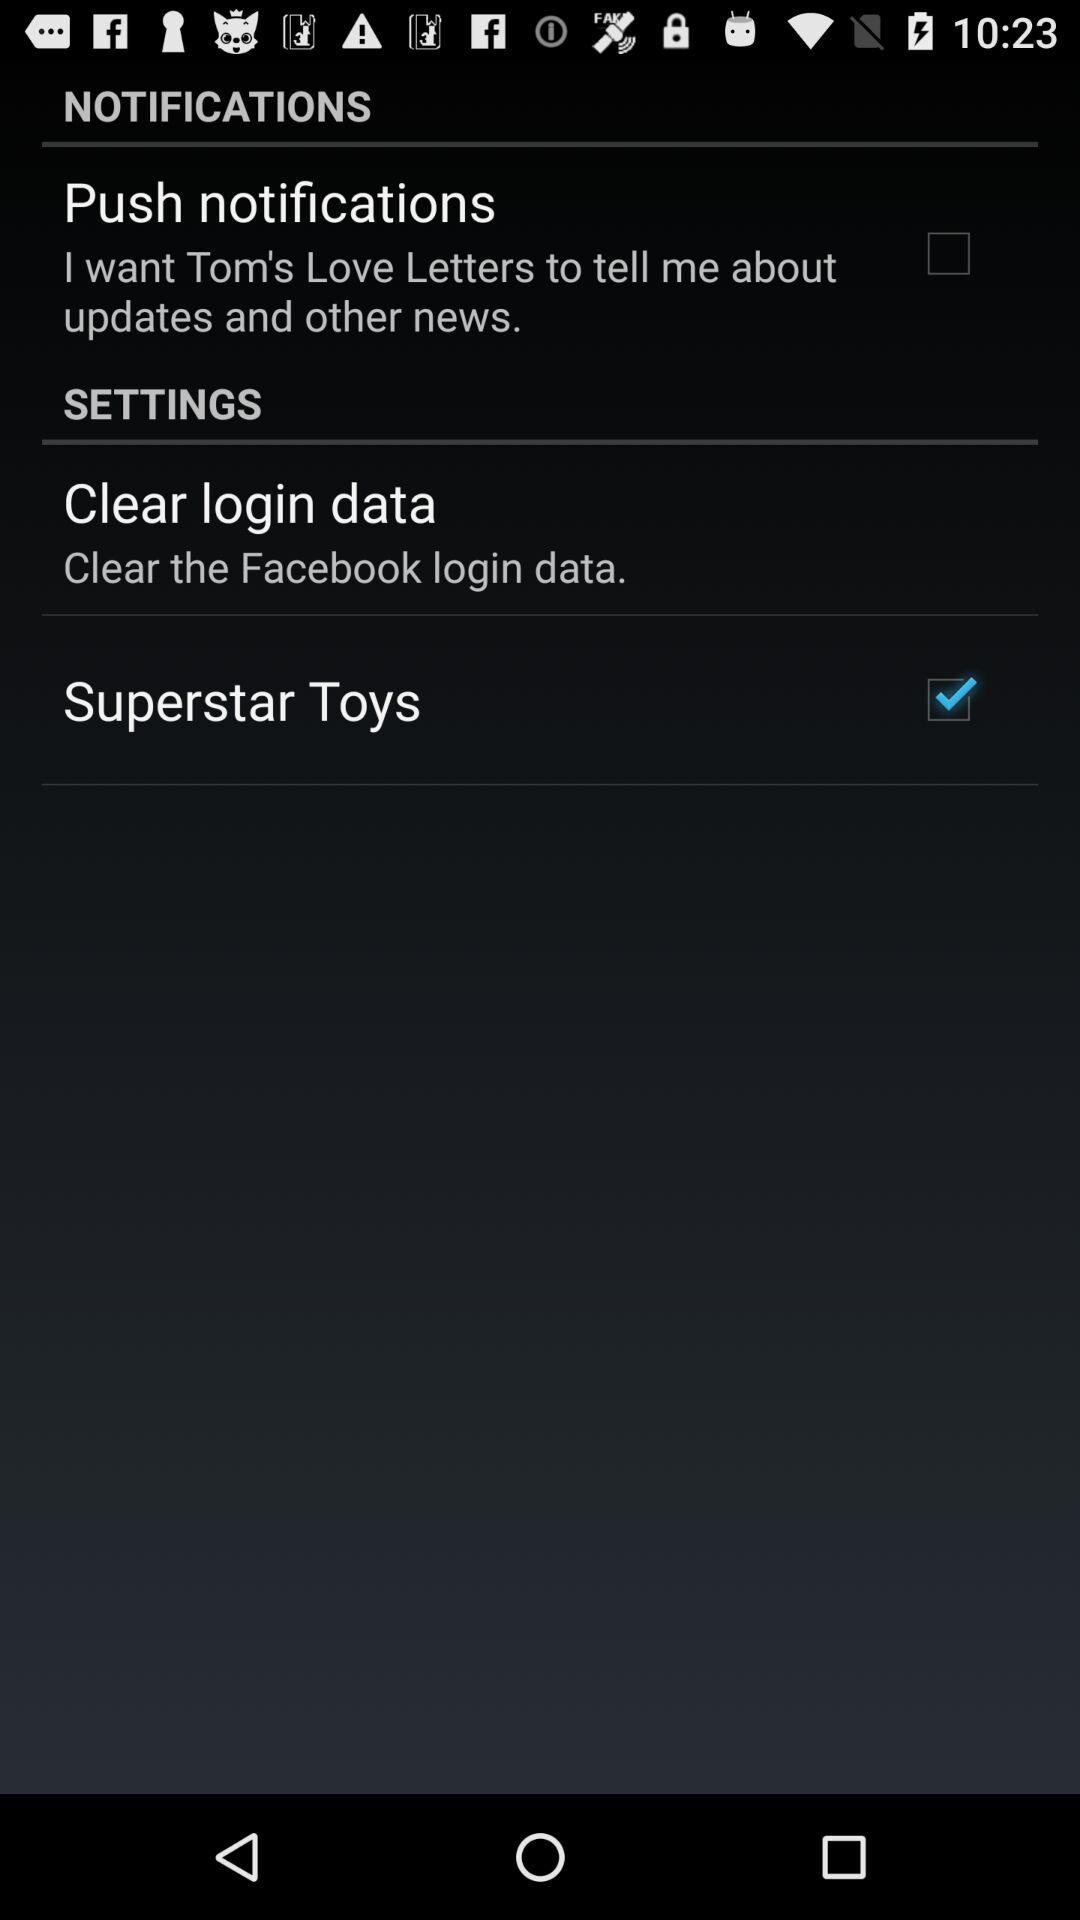 The height and width of the screenshot is (1920, 1080). I want to click on open the item below the i want tom icon, so click(540, 402).